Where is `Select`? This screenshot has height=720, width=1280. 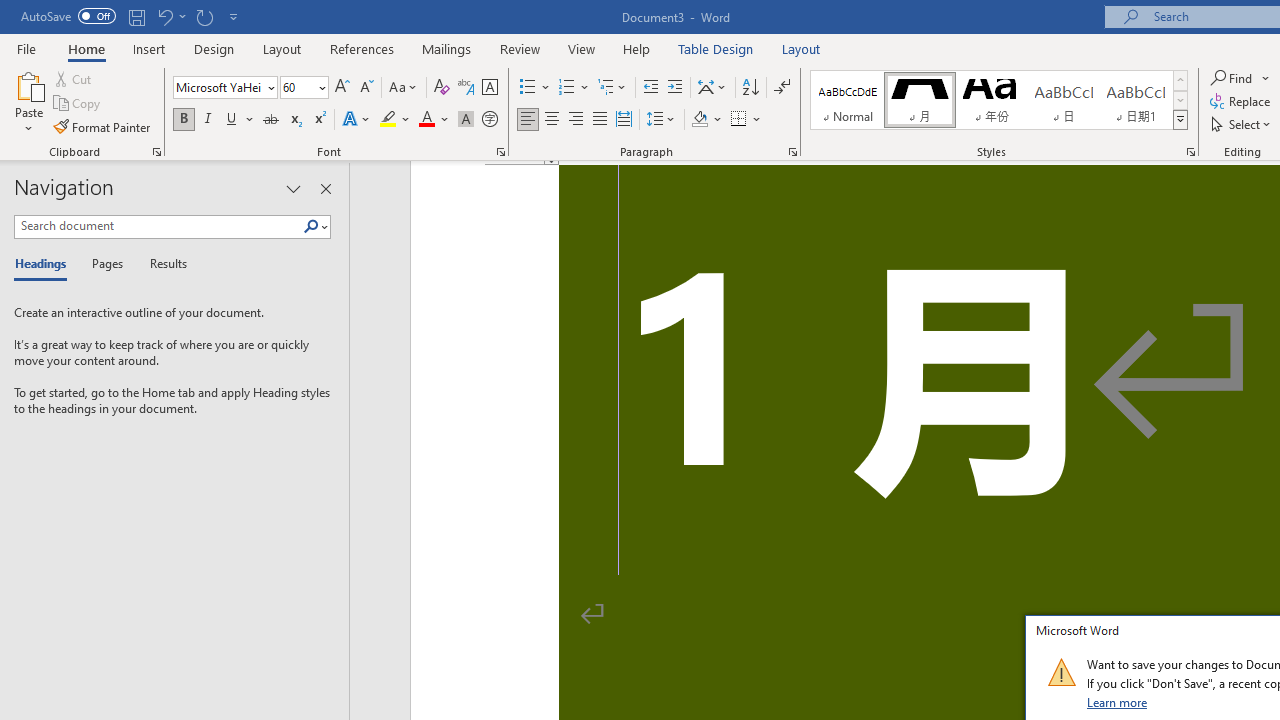
Select is located at coordinates (1242, 124).